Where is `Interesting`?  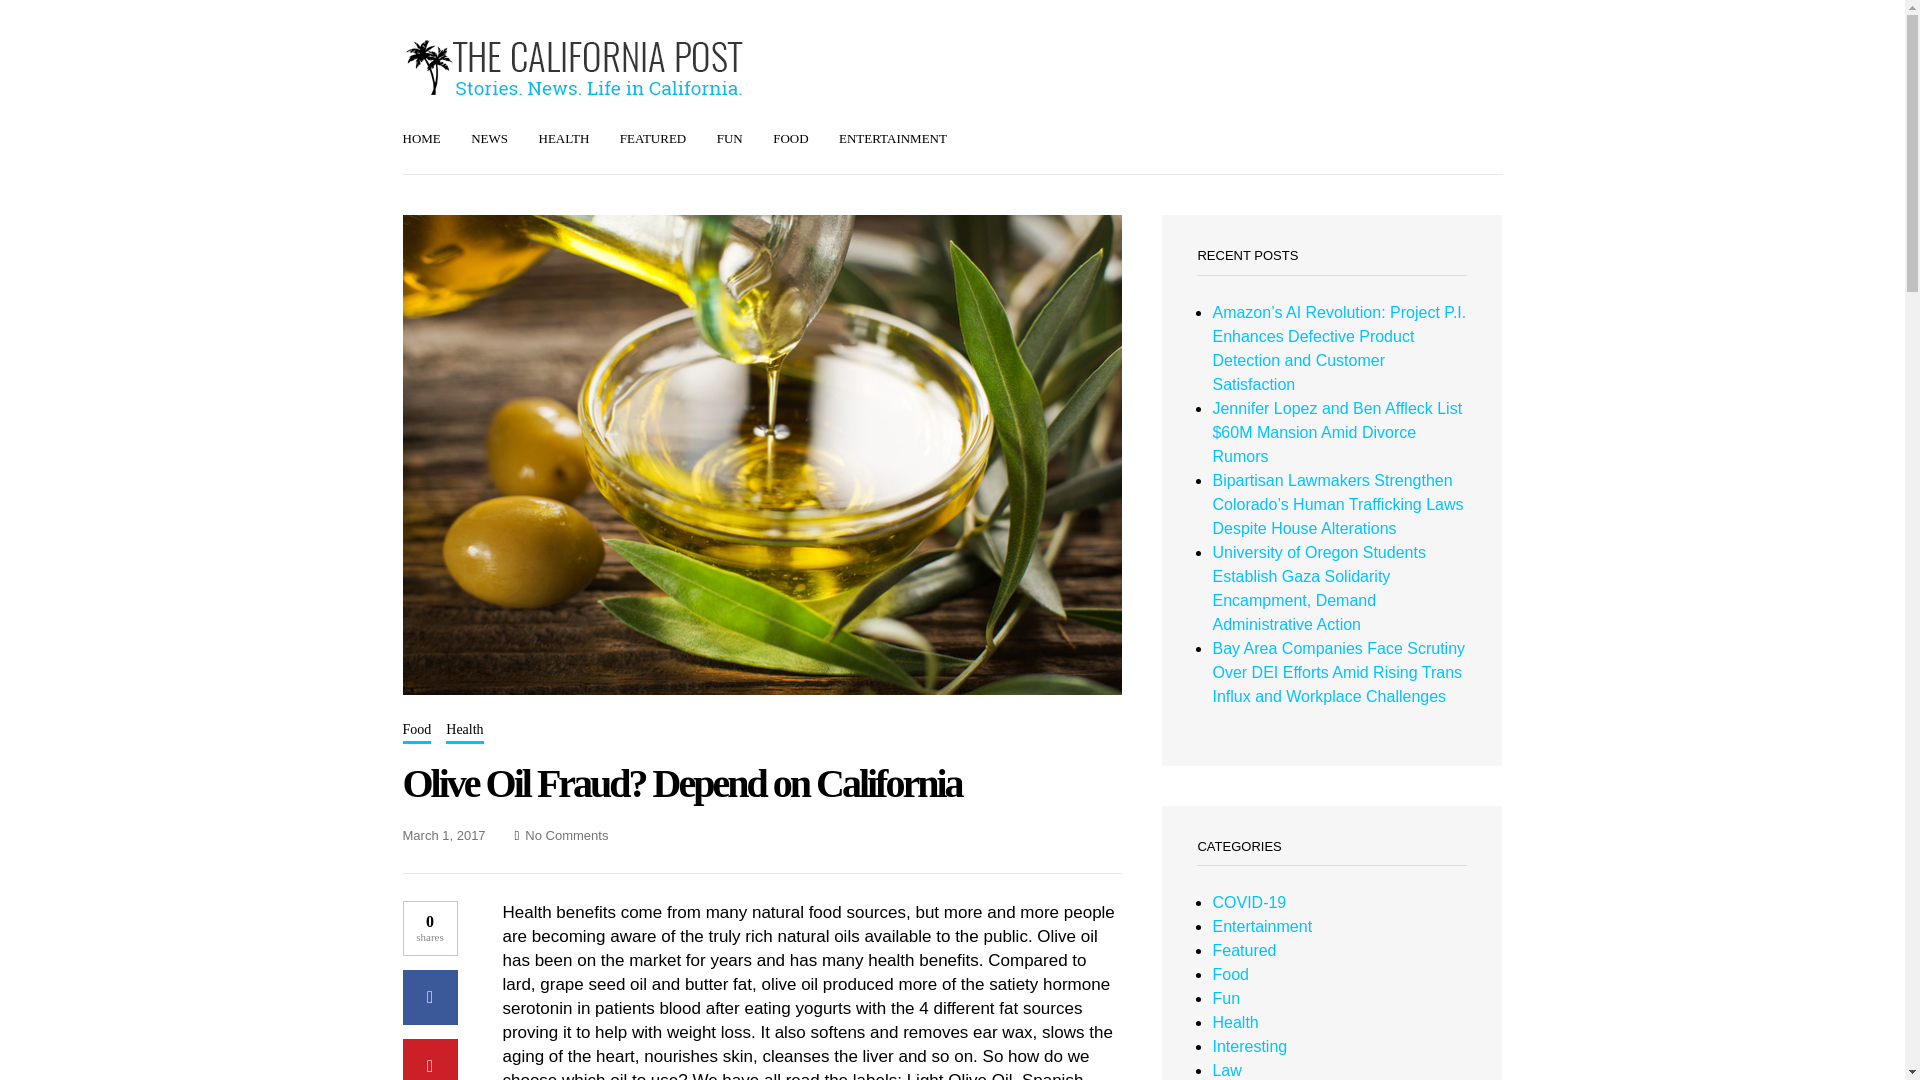 Interesting is located at coordinates (1248, 1046).